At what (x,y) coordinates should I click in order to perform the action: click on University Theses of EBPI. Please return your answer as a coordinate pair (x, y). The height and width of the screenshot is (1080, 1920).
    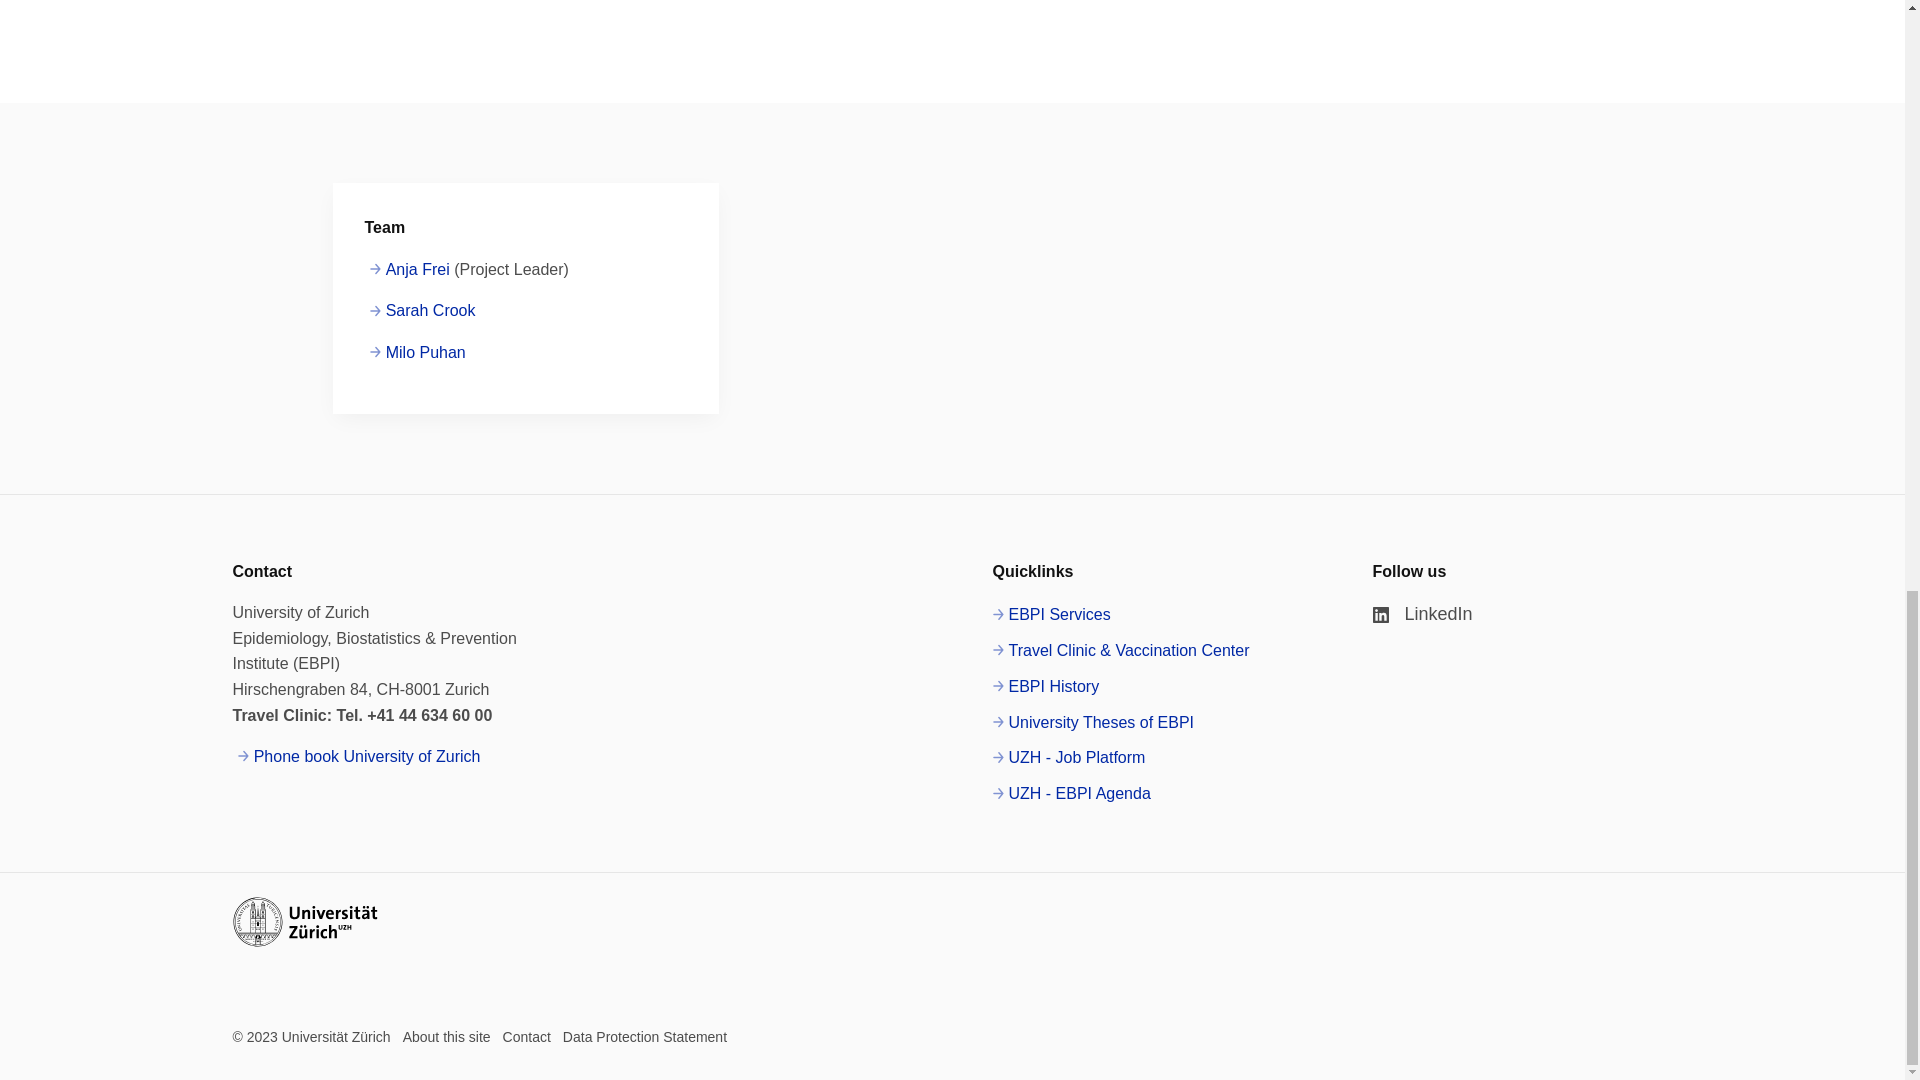
    Looking at the image, I should click on (1093, 722).